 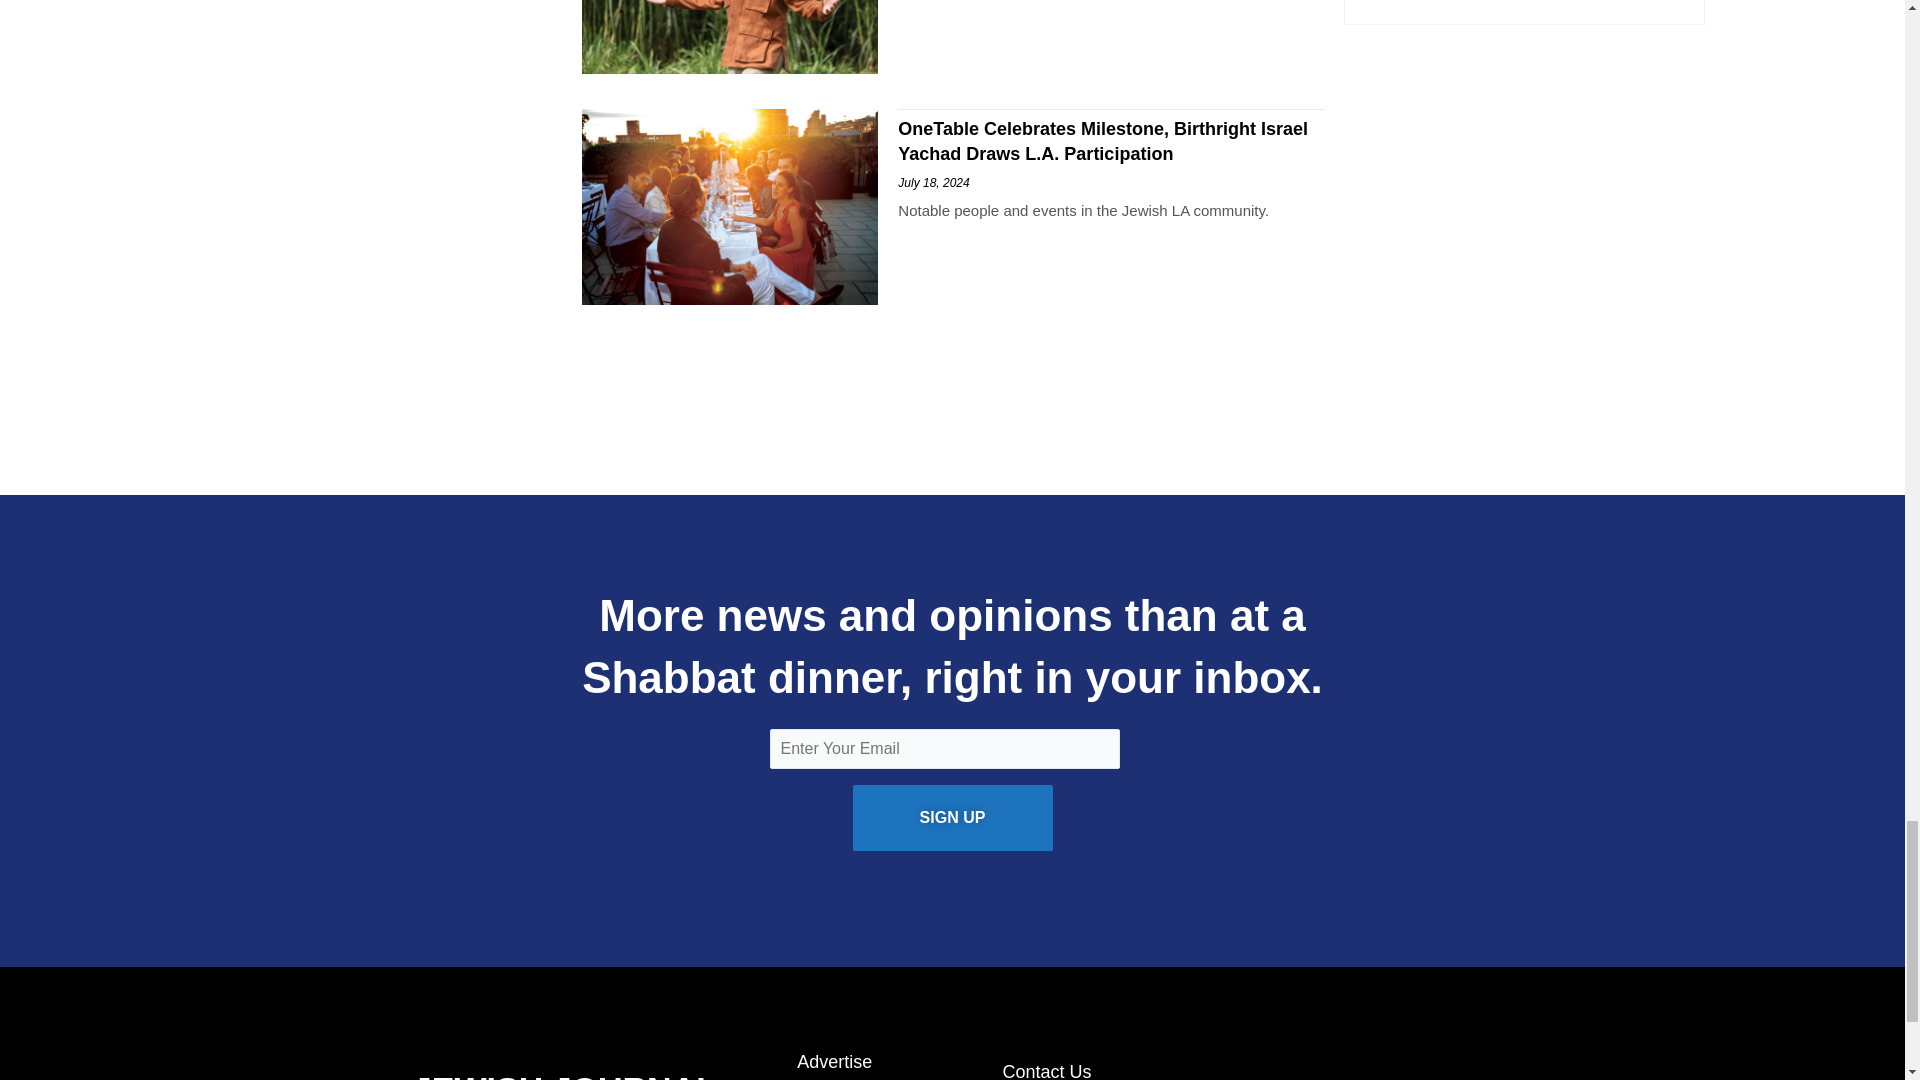 I want to click on Sign Up, so click(x=952, y=818).